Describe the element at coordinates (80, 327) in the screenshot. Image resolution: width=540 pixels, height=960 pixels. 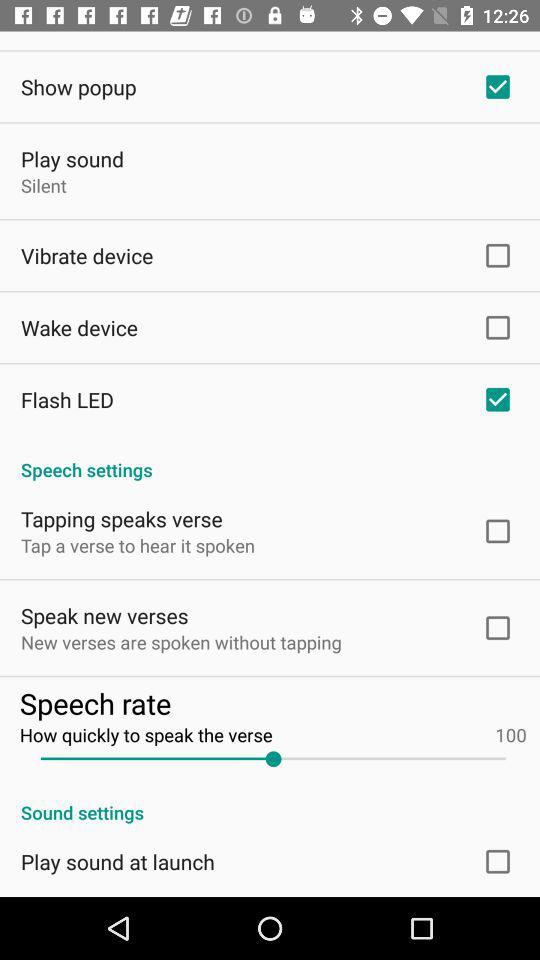
I see `scroll until wake device icon` at that location.